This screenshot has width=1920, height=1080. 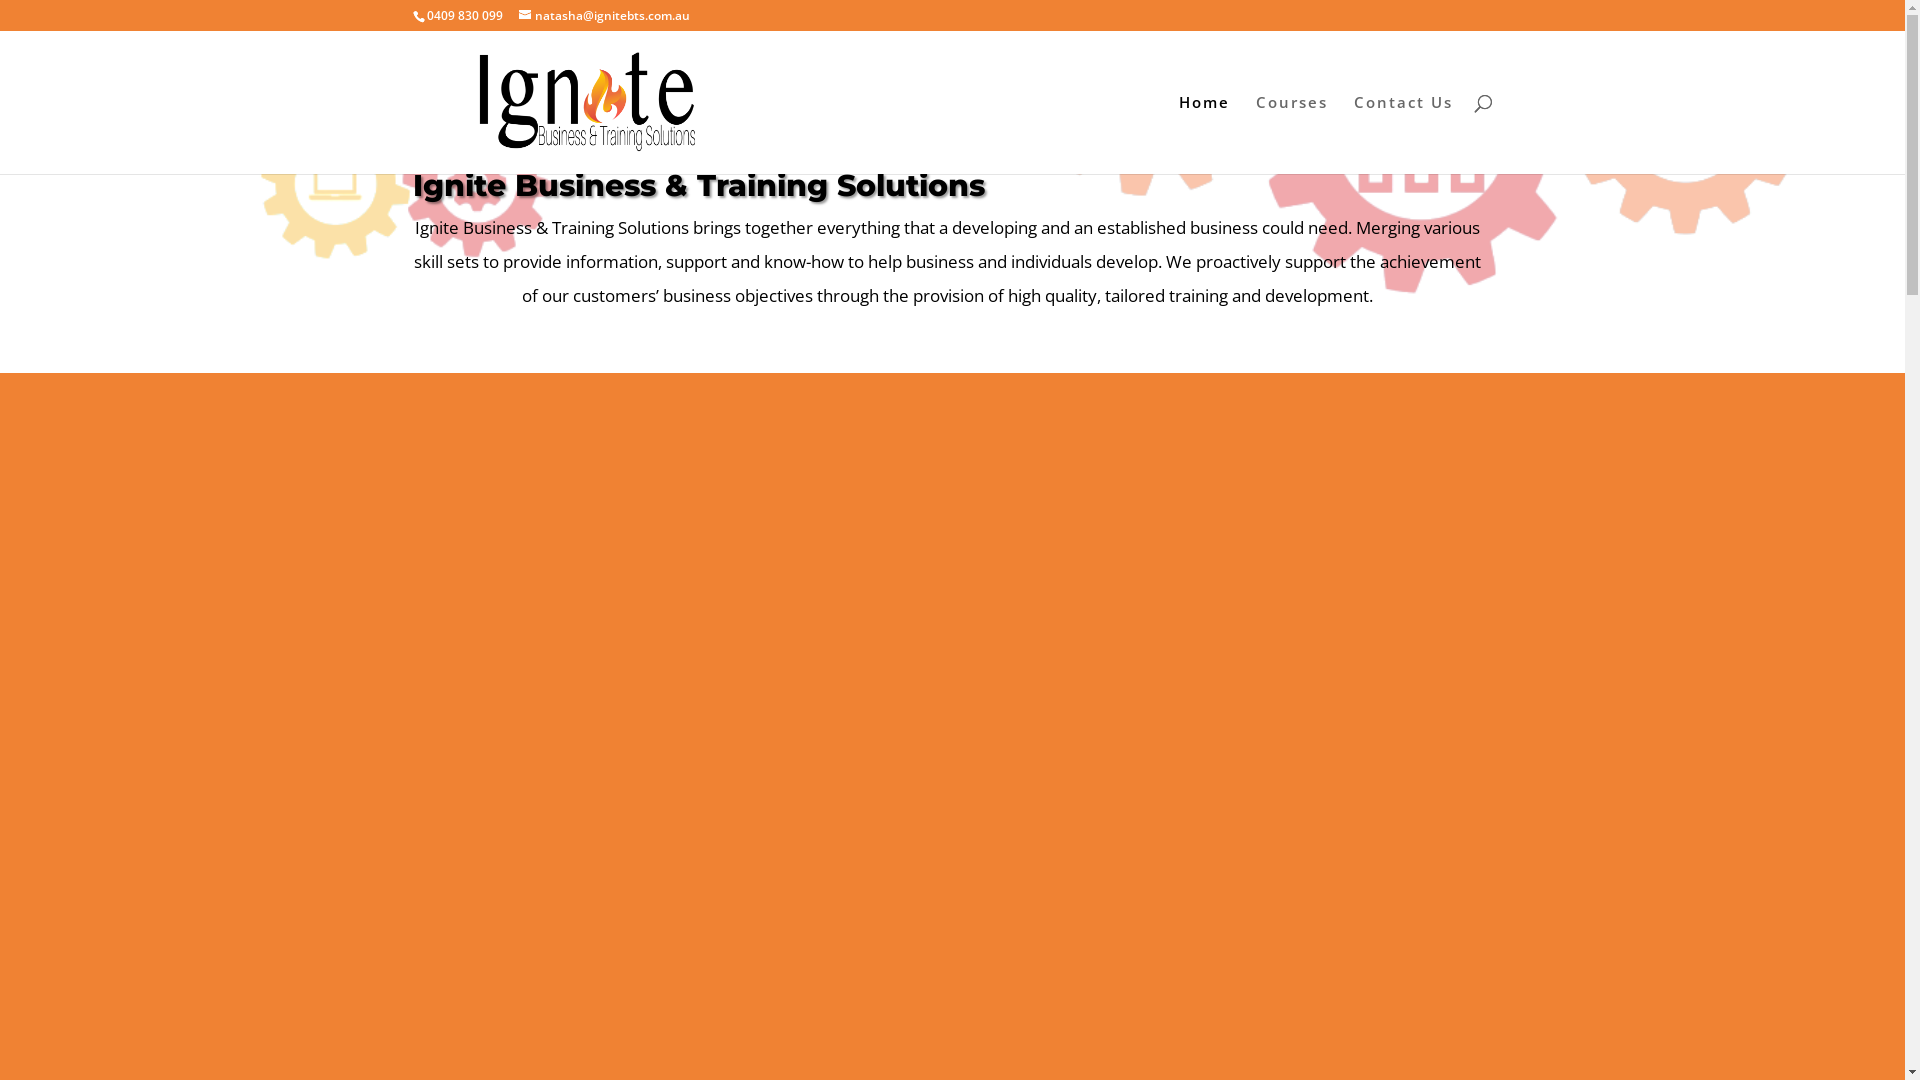 What do you see at coordinates (1204, 134) in the screenshot?
I see `Home` at bounding box center [1204, 134].